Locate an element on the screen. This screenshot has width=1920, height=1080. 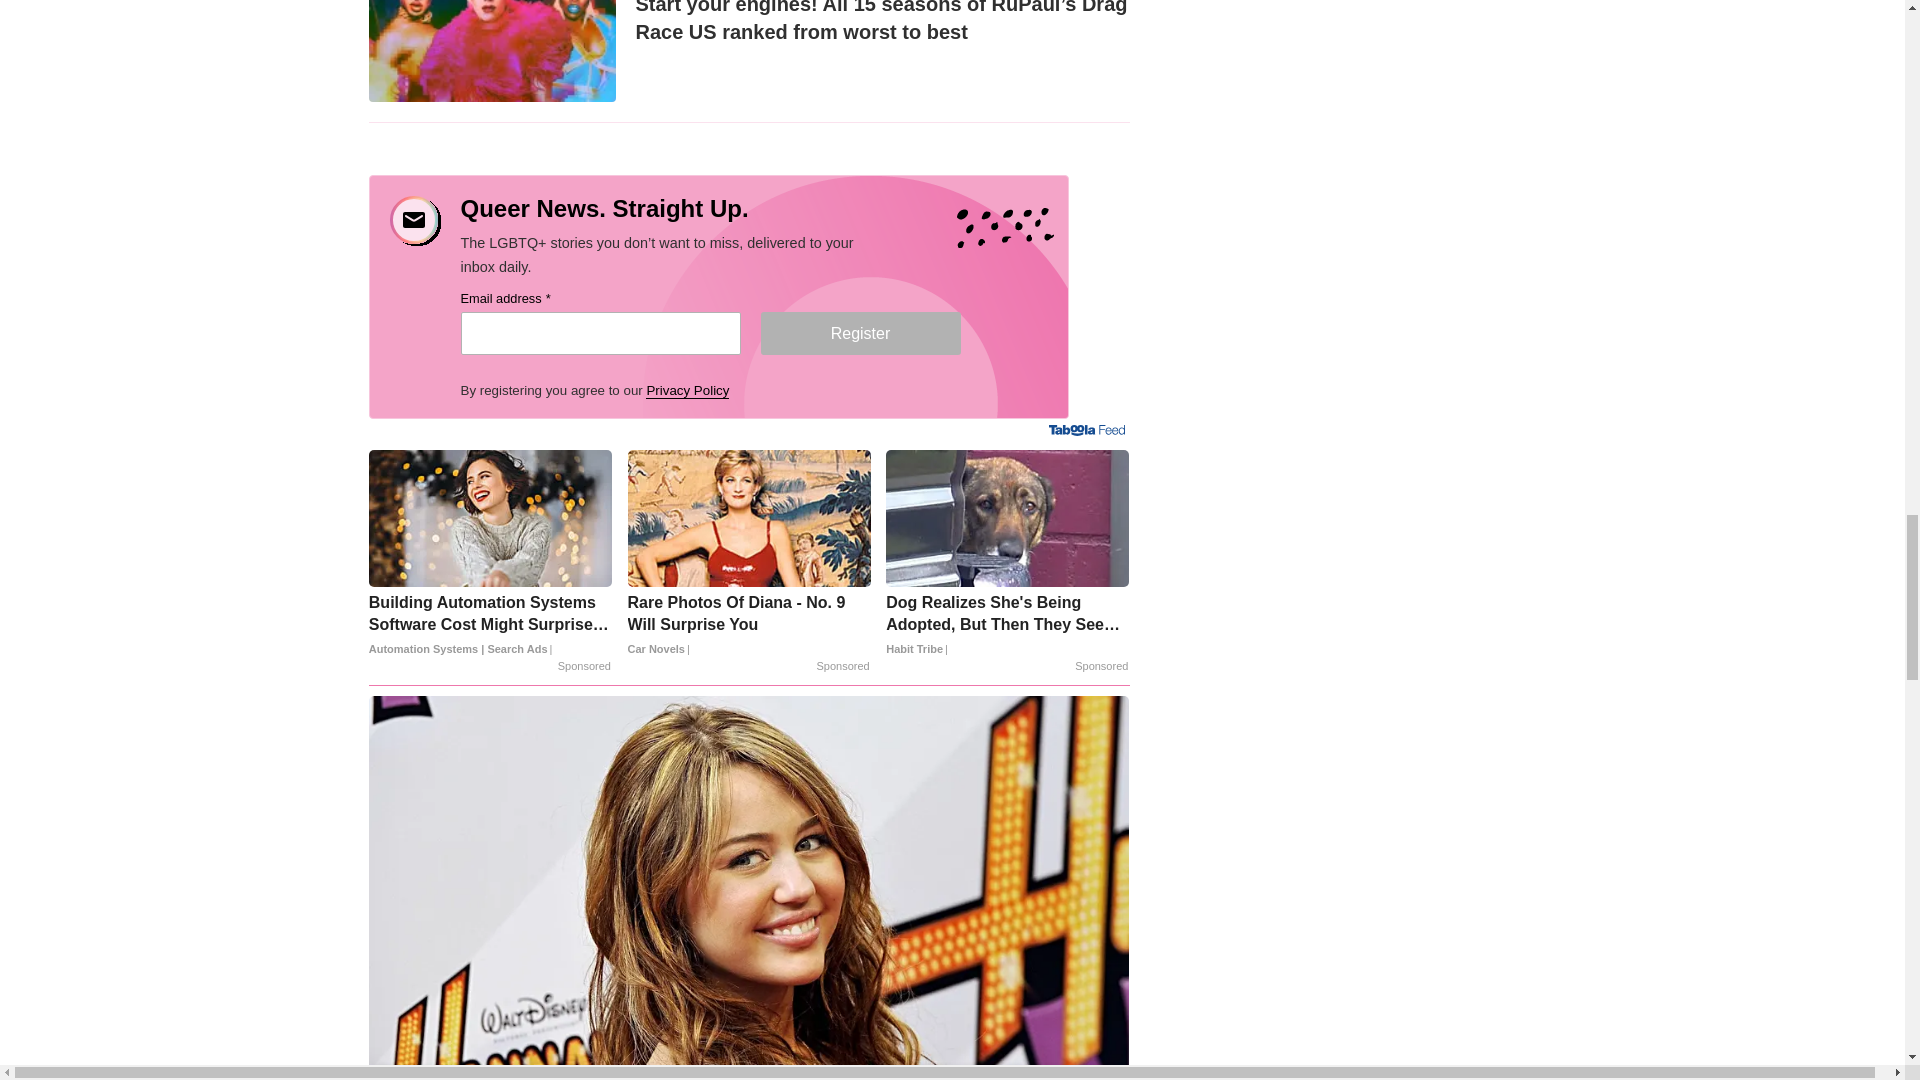
Building Automation Systems Software Cost Might Surprise you is located at coordinates (490, 518).